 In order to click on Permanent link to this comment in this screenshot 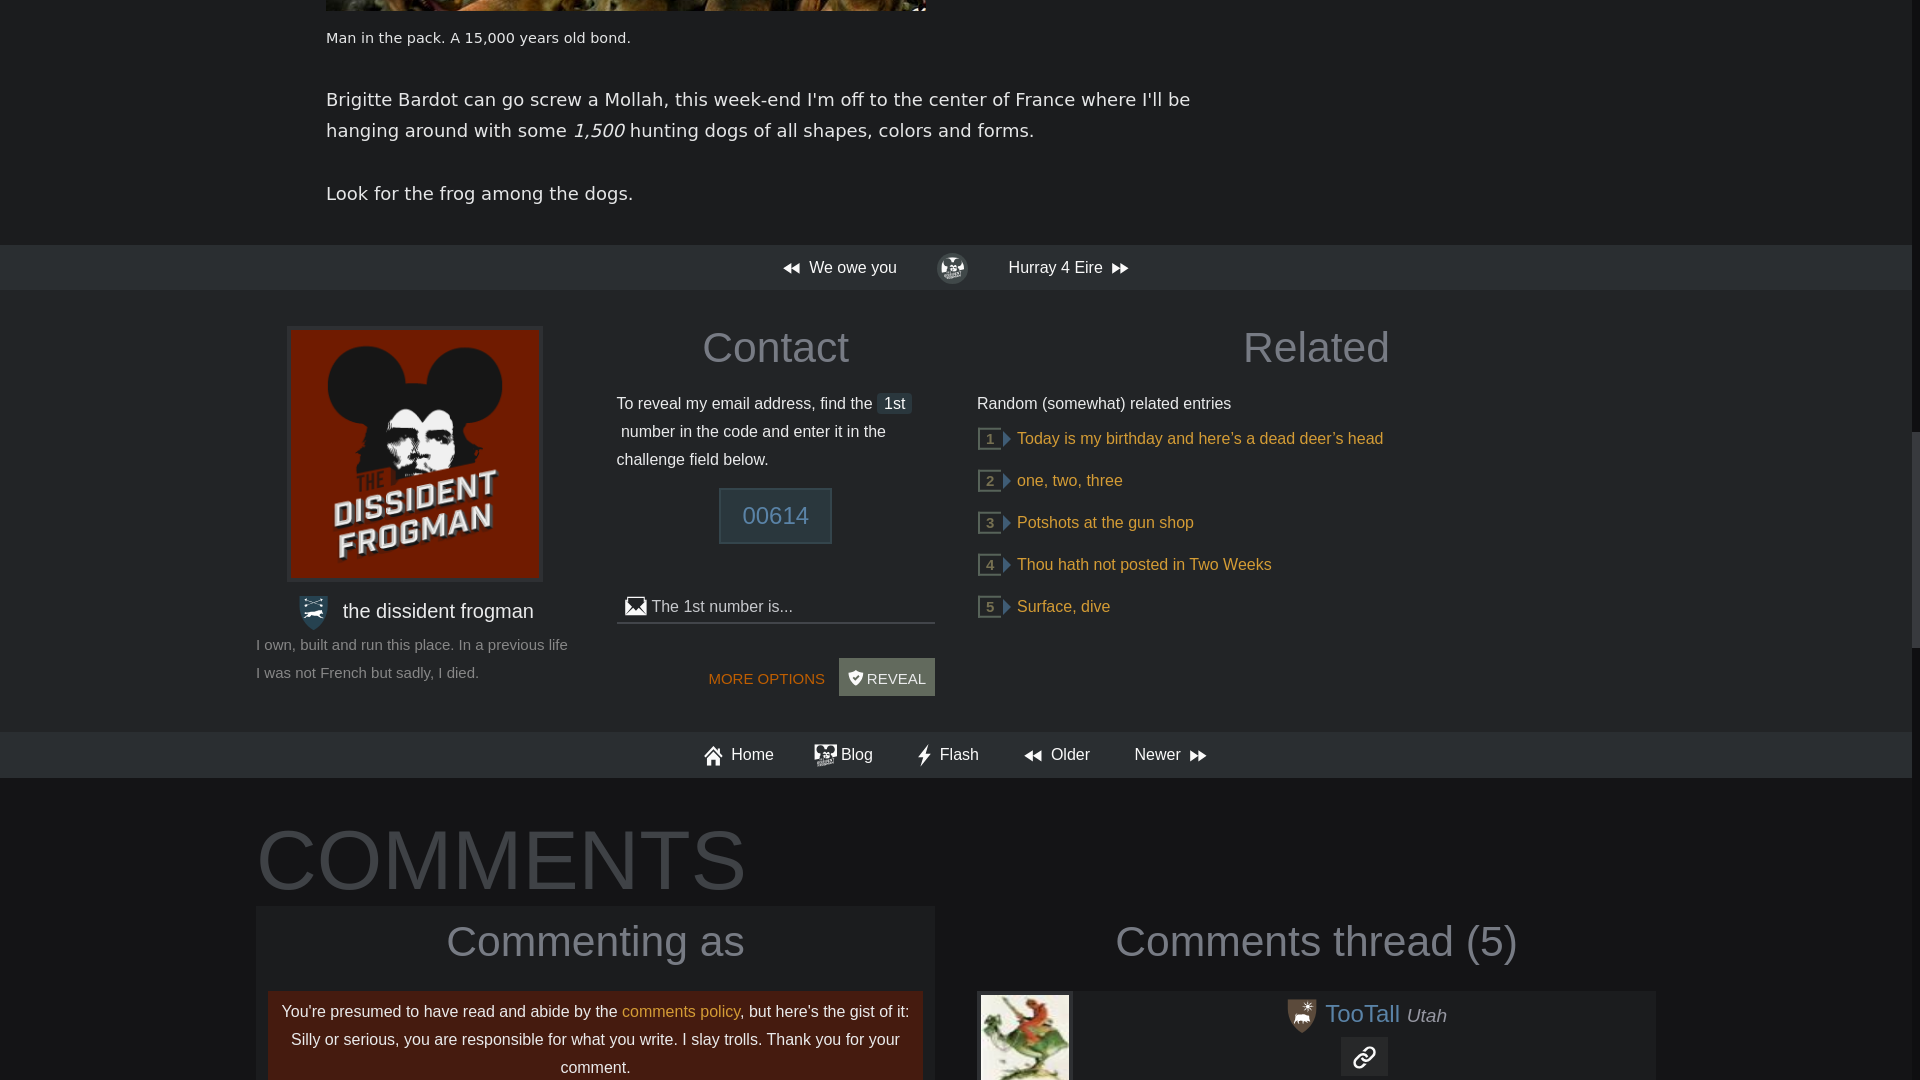, I will do `click(1364, 1055)`.